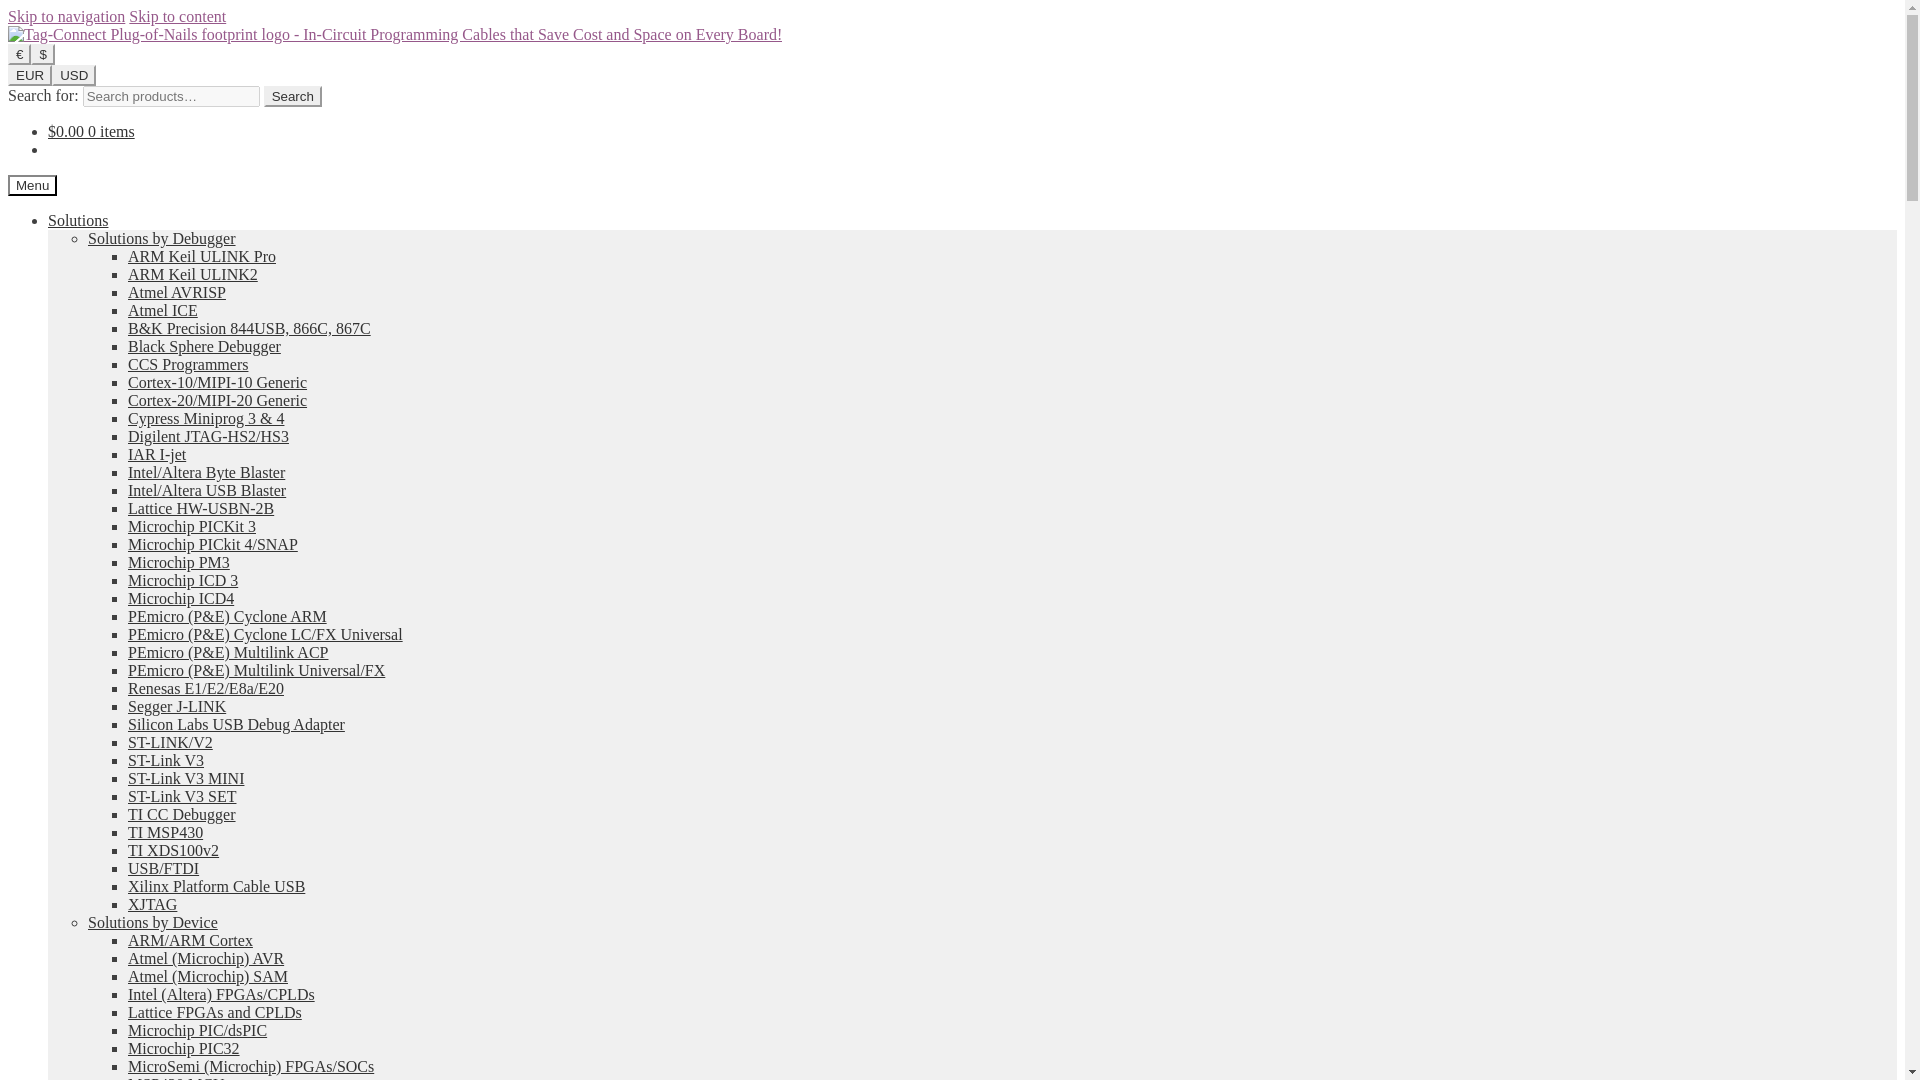 This screenshot has width=1920, height=1080. Describe the element at coordinates (192, 274) in the screenshot. I see `ARM Keil ULINK2` at that location.